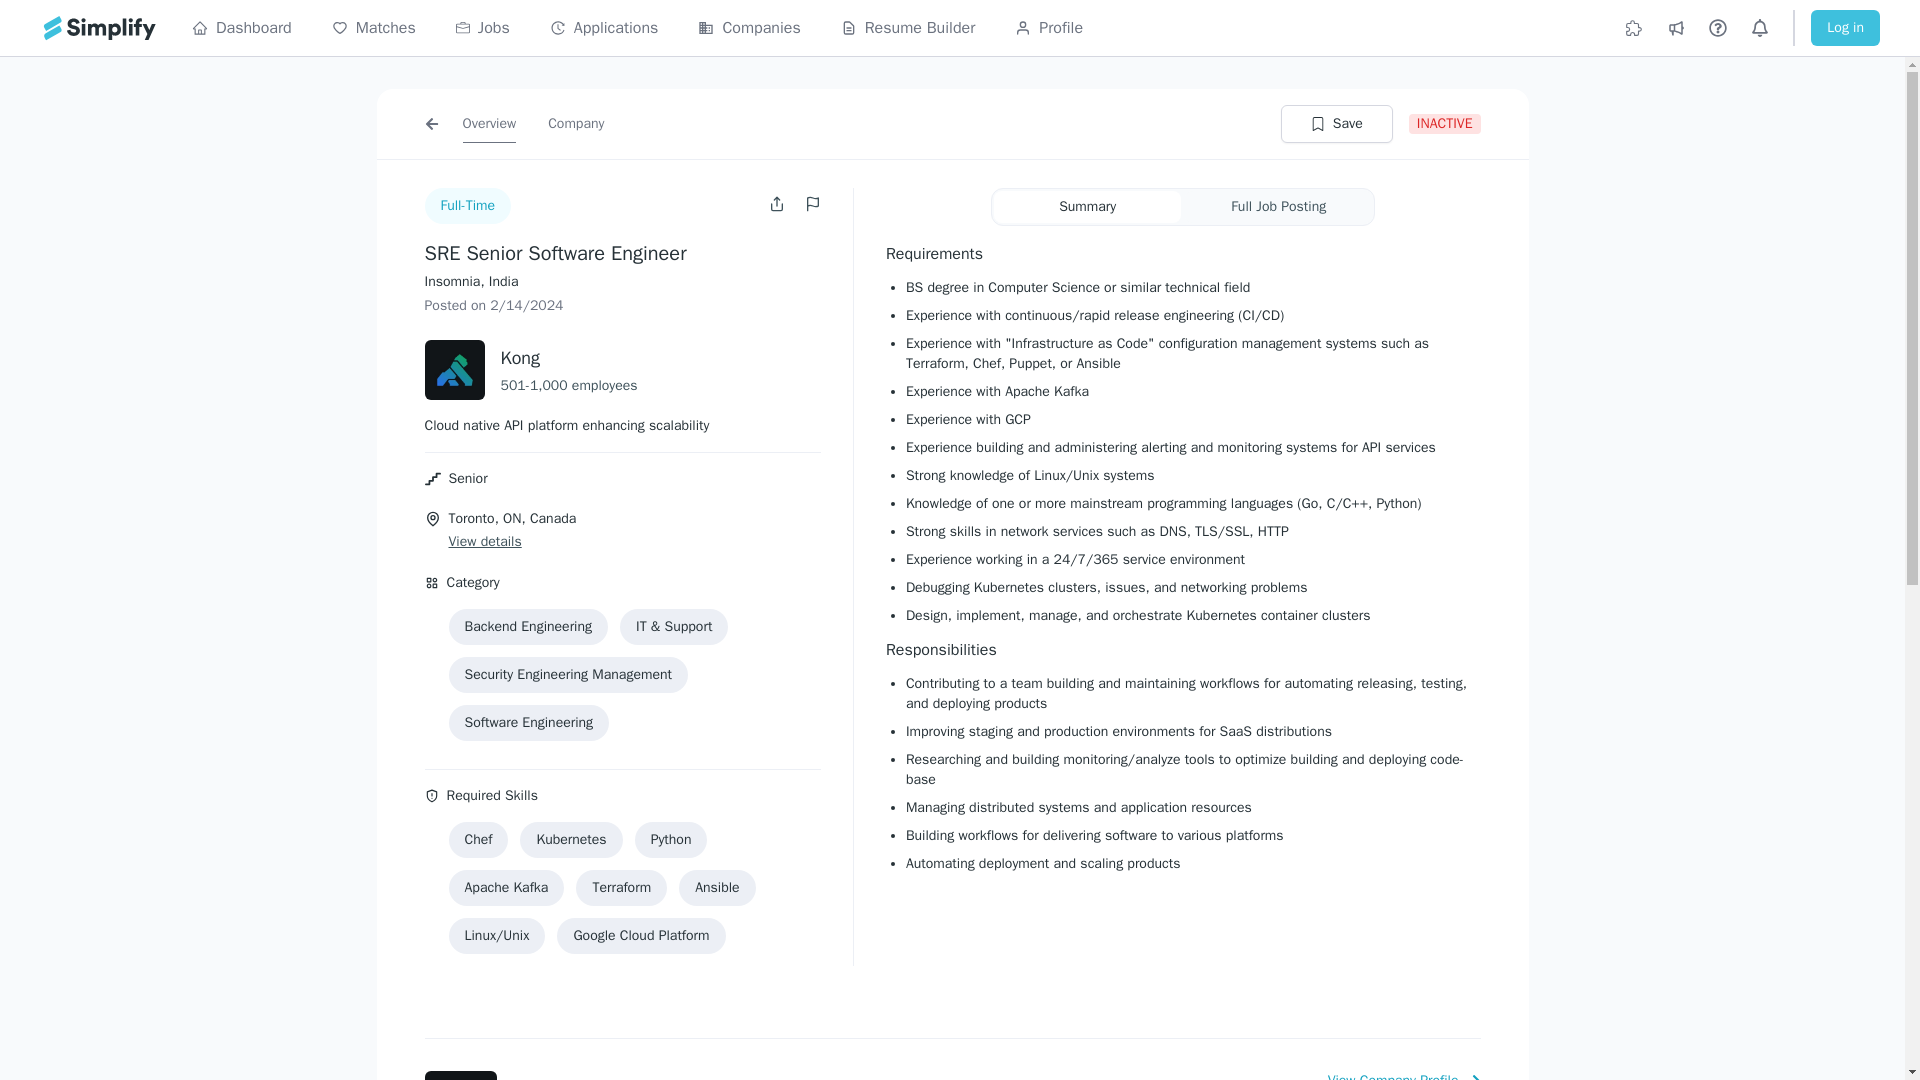  What do you see at coordinates (1336, 123) in the screenshot?
I see `Save` at bounding box center [1336, 123].